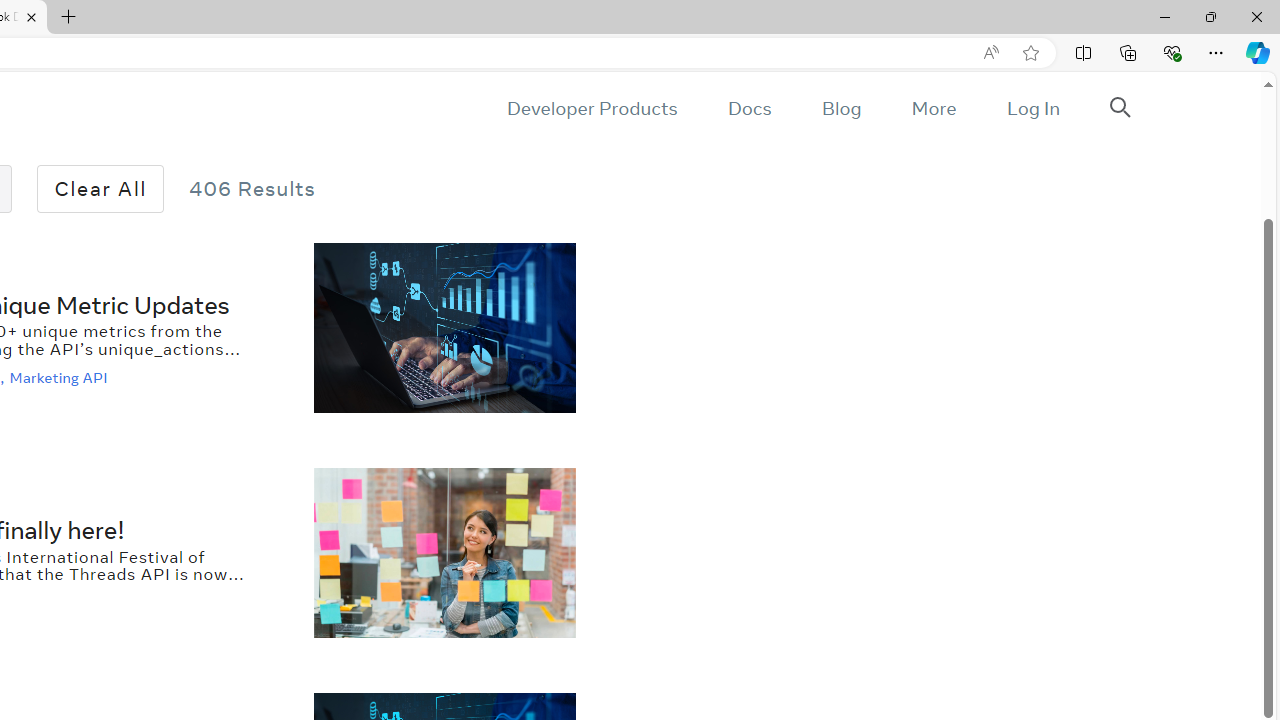  What do you see at coordinates (1164, 16) in the screenshot?
I see `Minimize` at bounding box center [1164, 16].